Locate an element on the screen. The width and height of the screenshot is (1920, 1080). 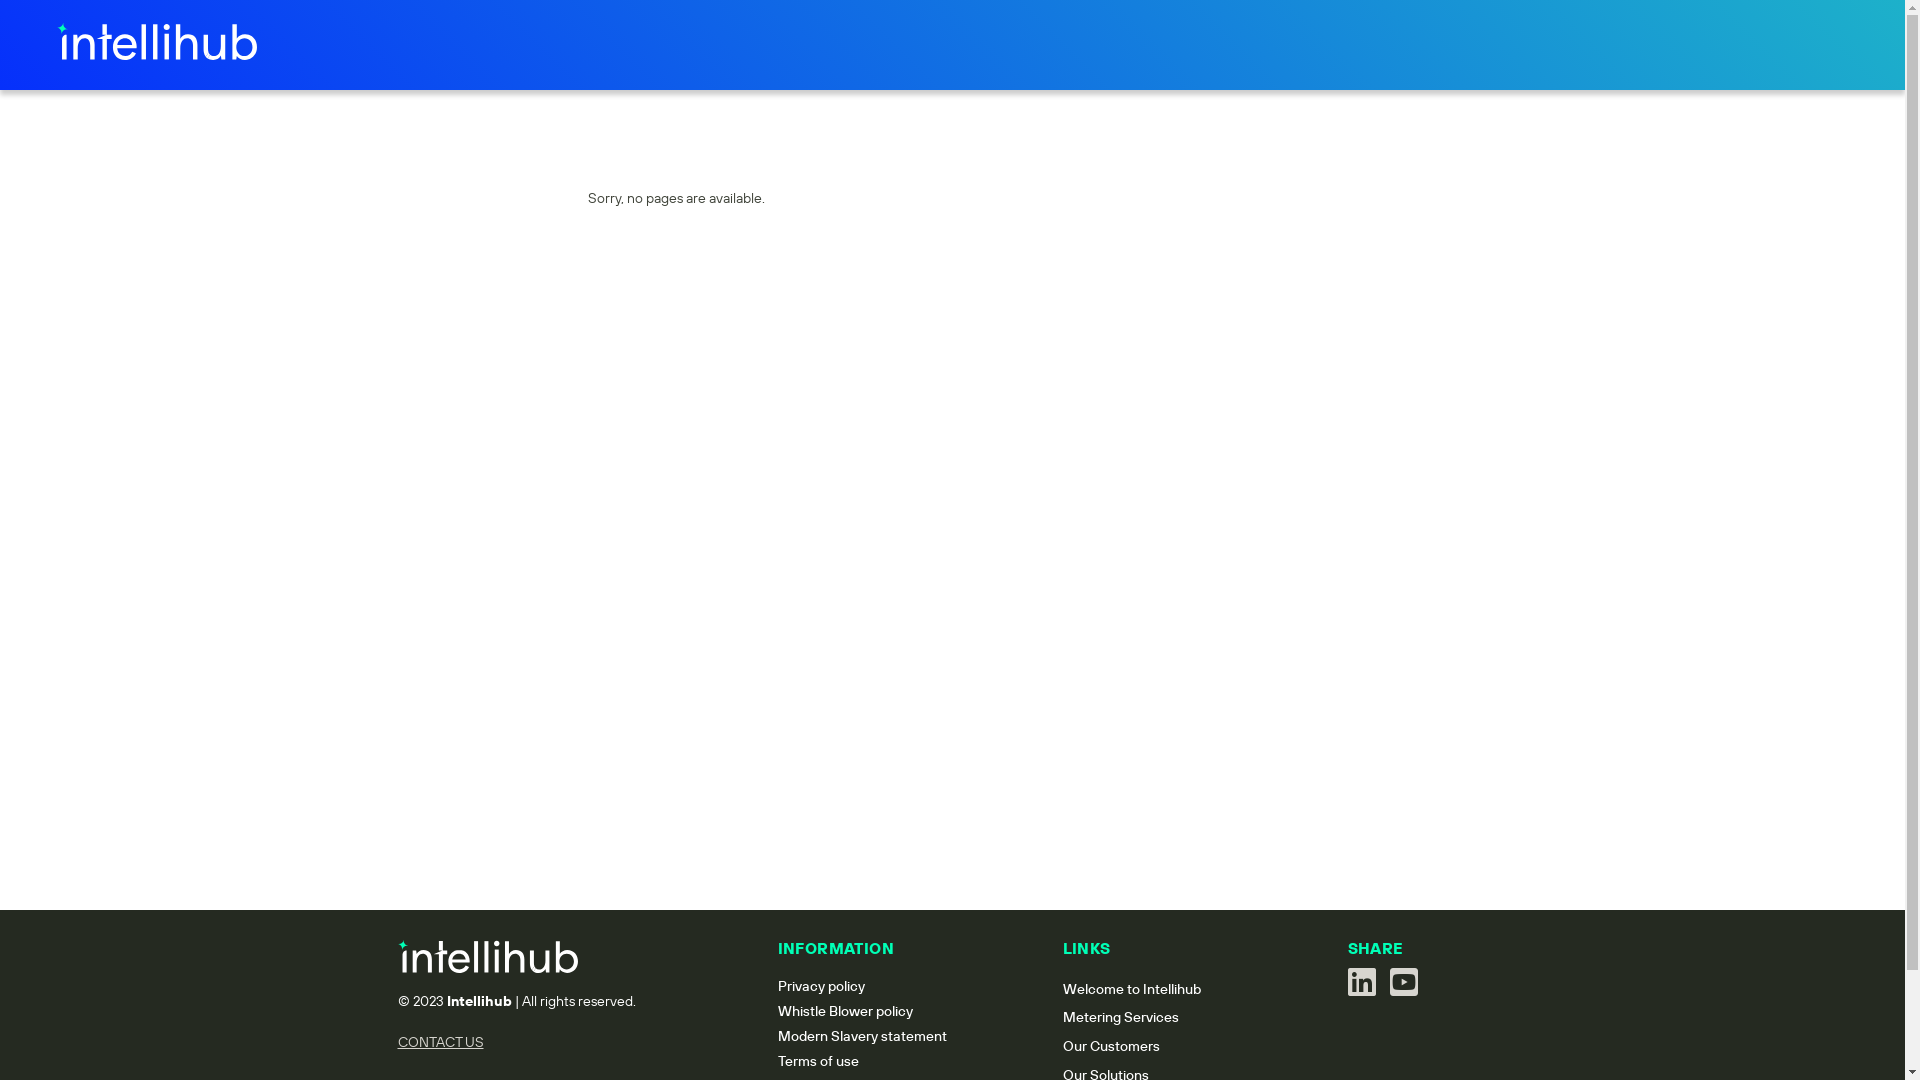
Terms of use is located at coordinates (818, 1061).